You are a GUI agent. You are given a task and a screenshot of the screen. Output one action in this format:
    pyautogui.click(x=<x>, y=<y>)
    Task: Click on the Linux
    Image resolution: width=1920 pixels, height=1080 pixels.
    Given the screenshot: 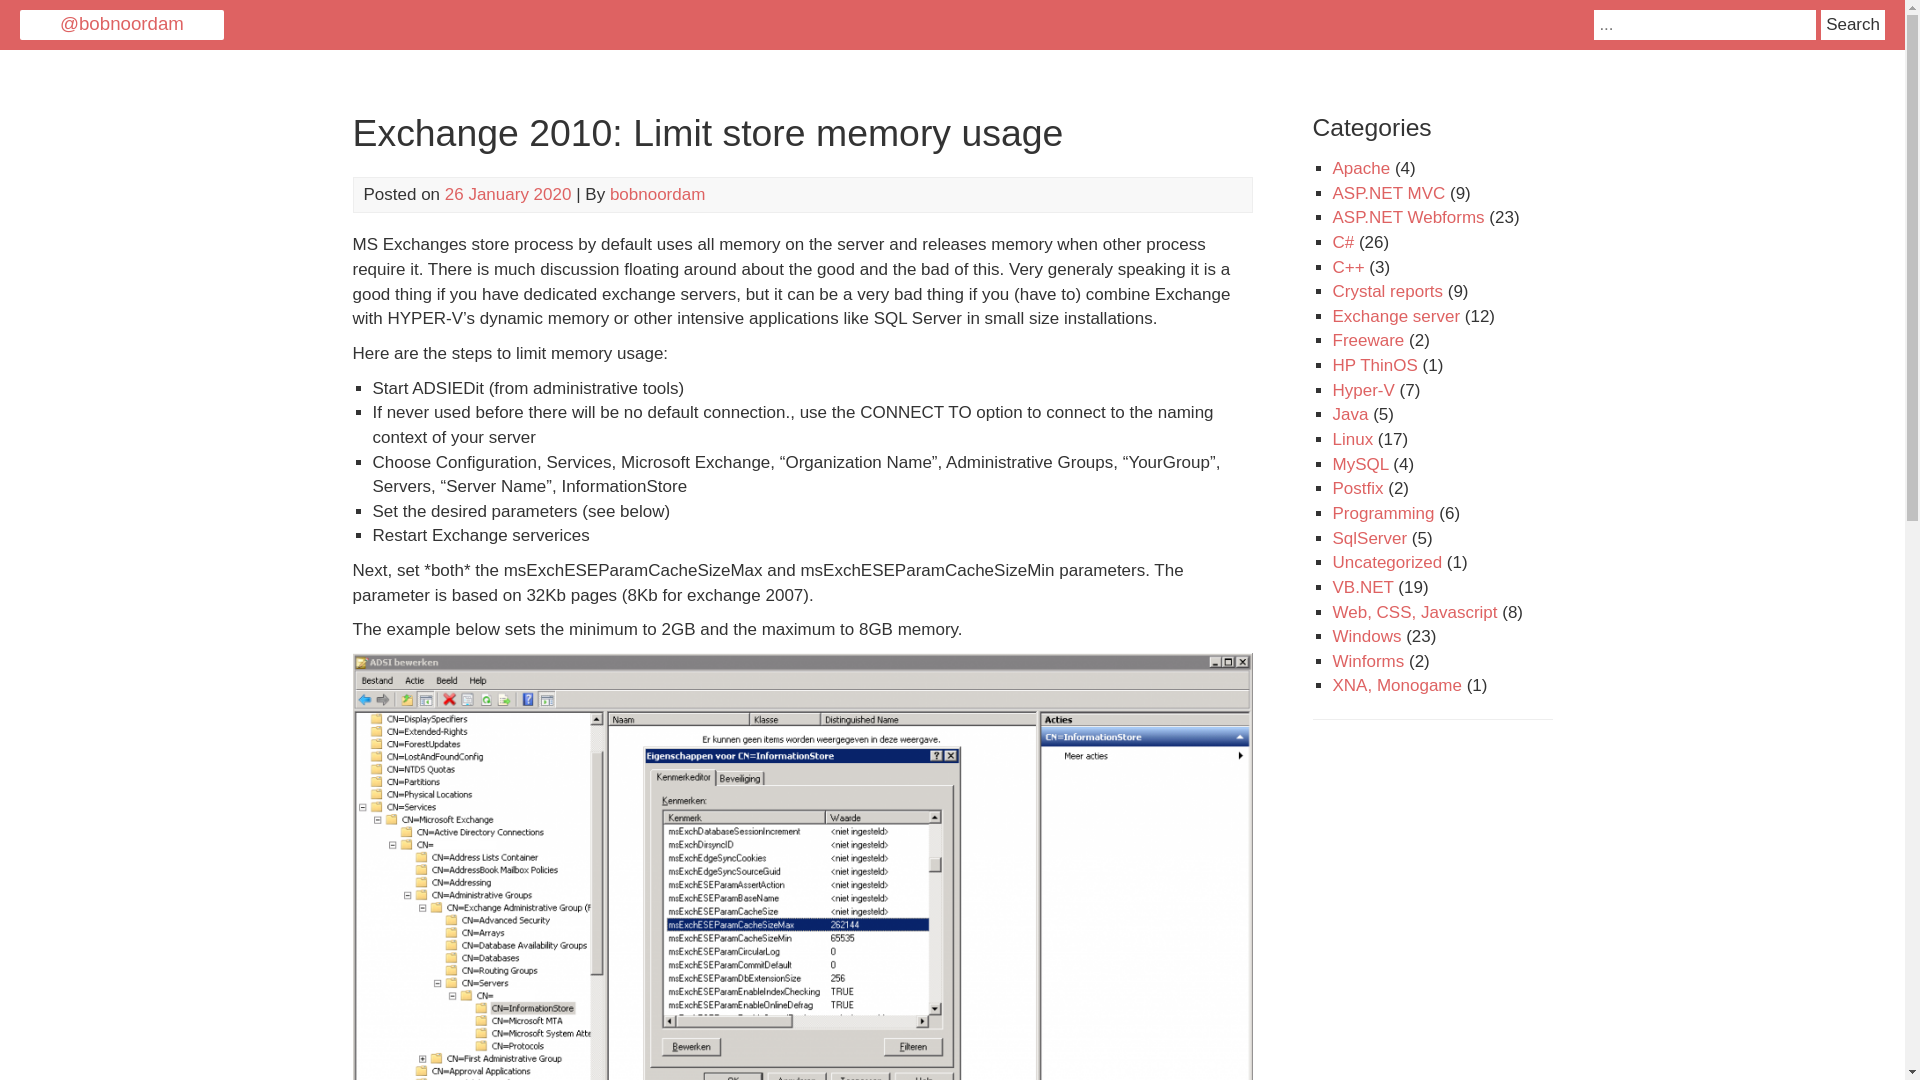 What is the action you would take?
    pyautogui.click(x=1352, y=439)
    